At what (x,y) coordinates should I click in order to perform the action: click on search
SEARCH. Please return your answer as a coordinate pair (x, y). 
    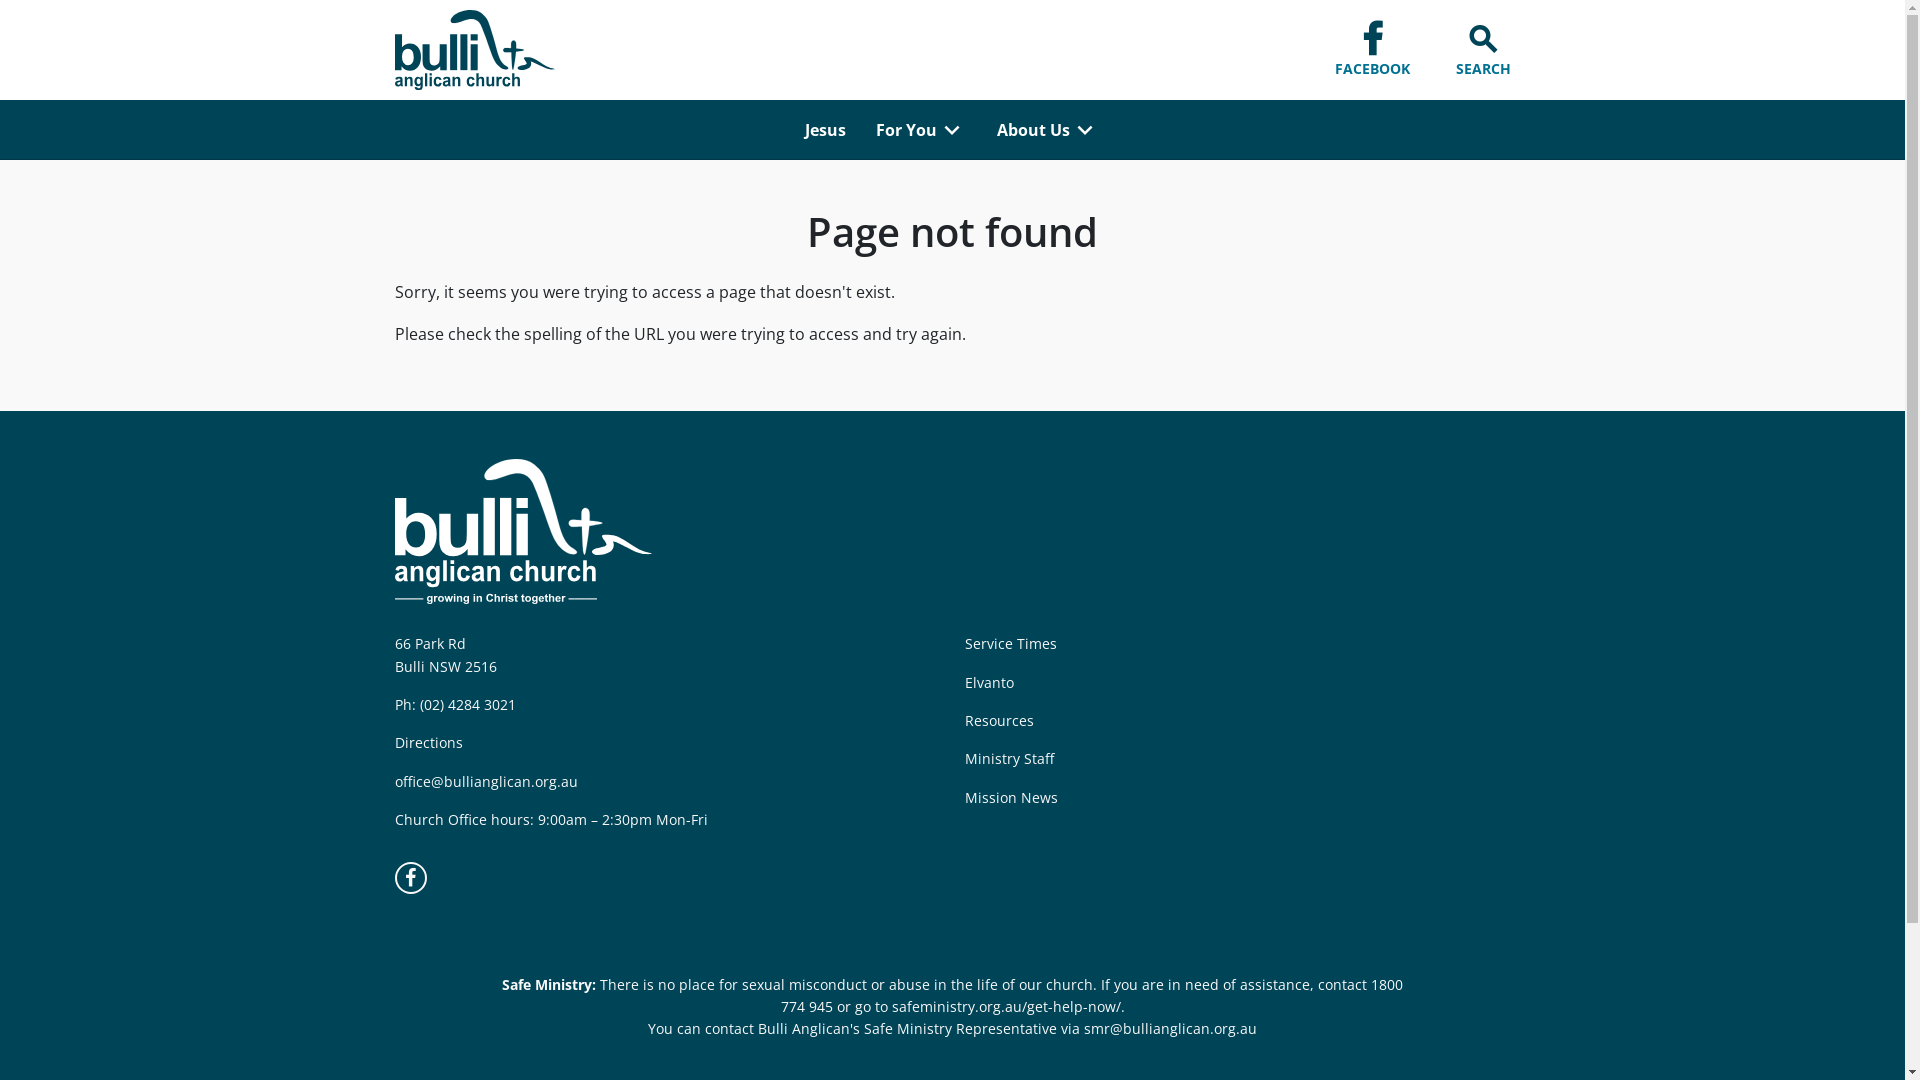
    Looking at the image, I should click on (1478, 50).